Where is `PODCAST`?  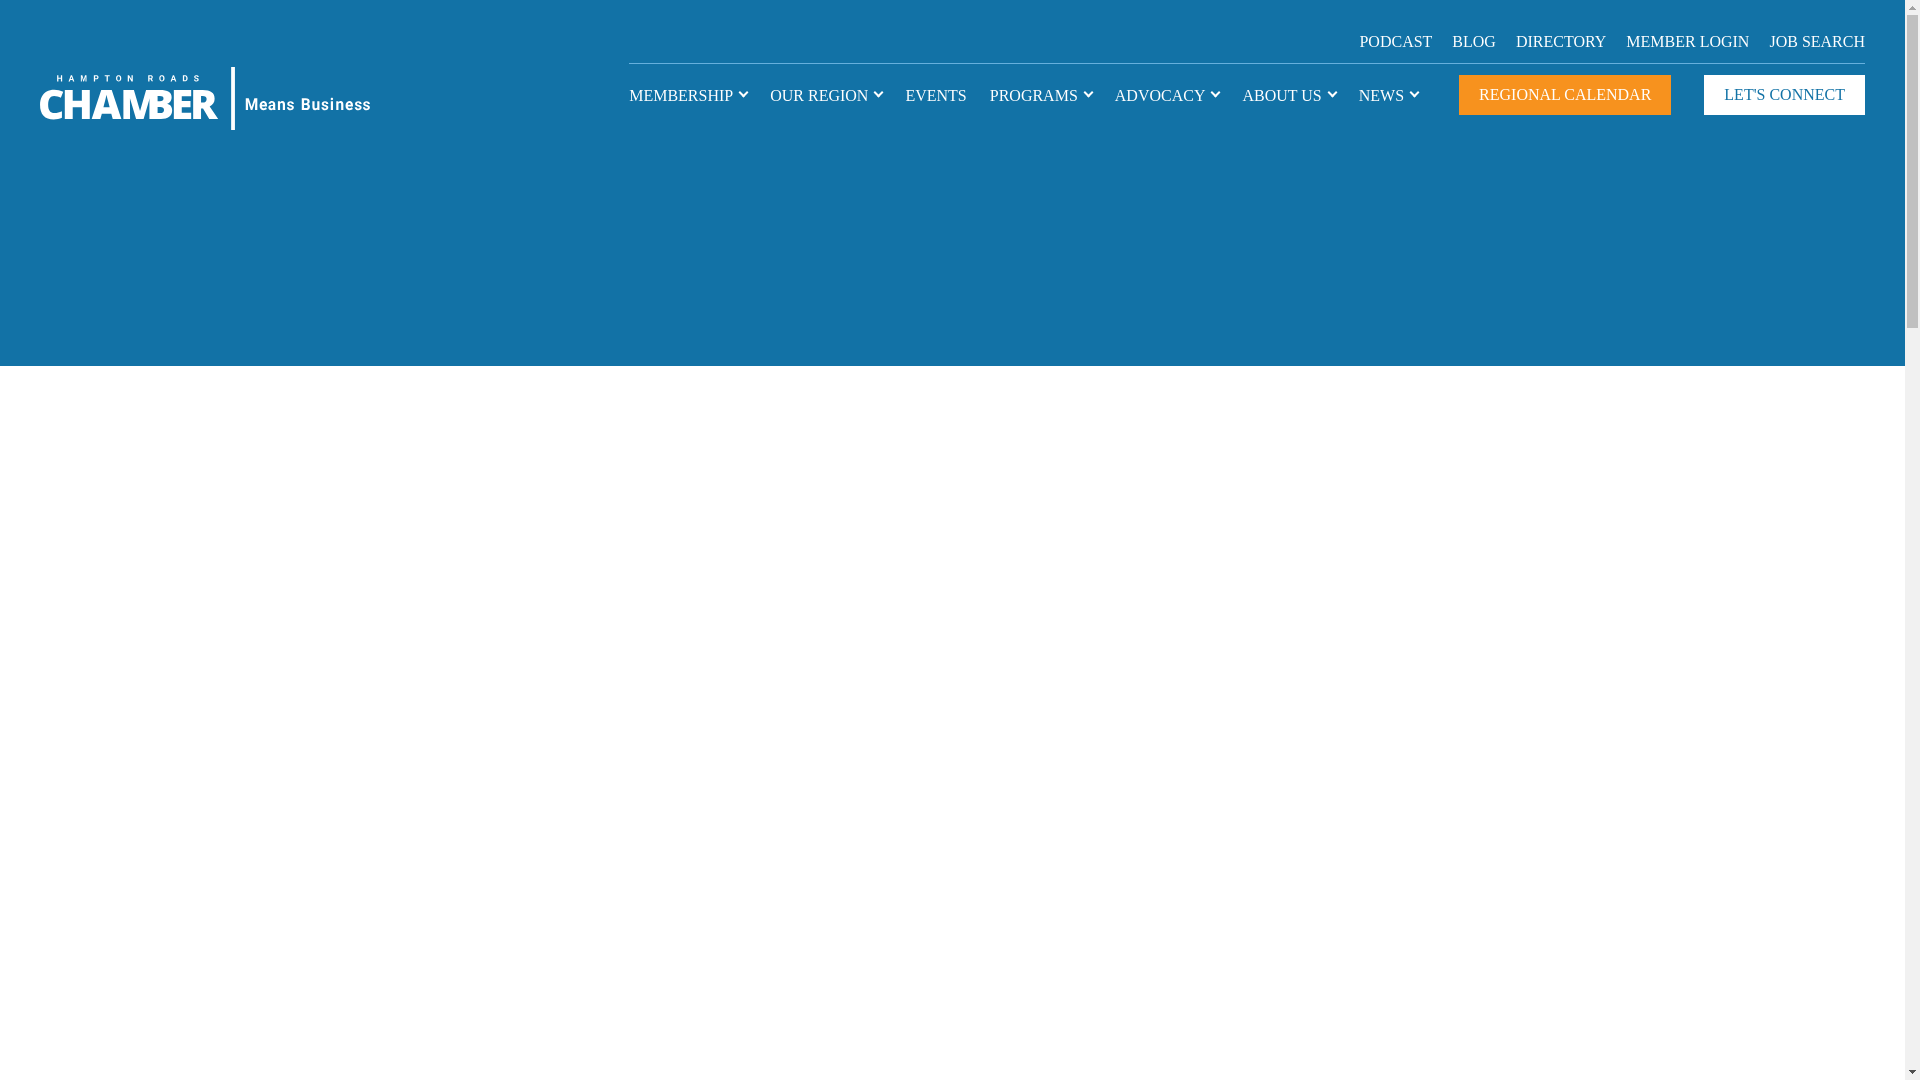 PODCAST is located at coordinates (1396, 41).